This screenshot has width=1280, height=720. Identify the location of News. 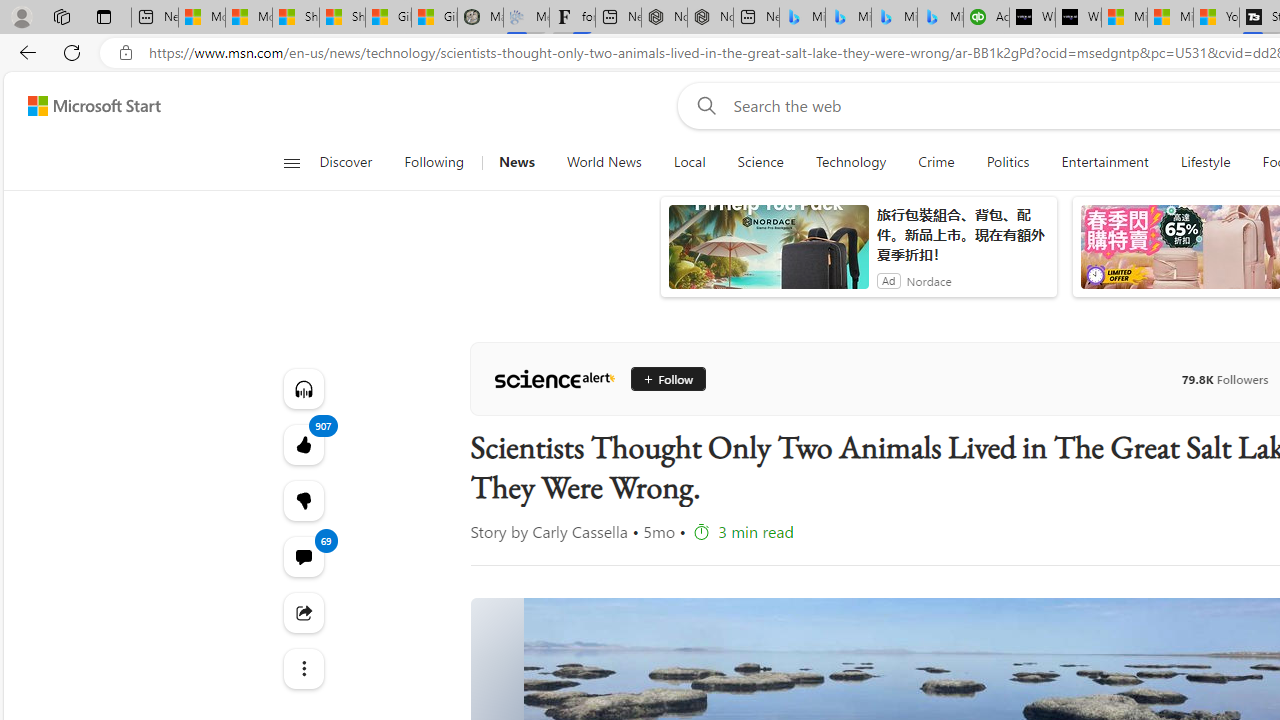
(516, 162).